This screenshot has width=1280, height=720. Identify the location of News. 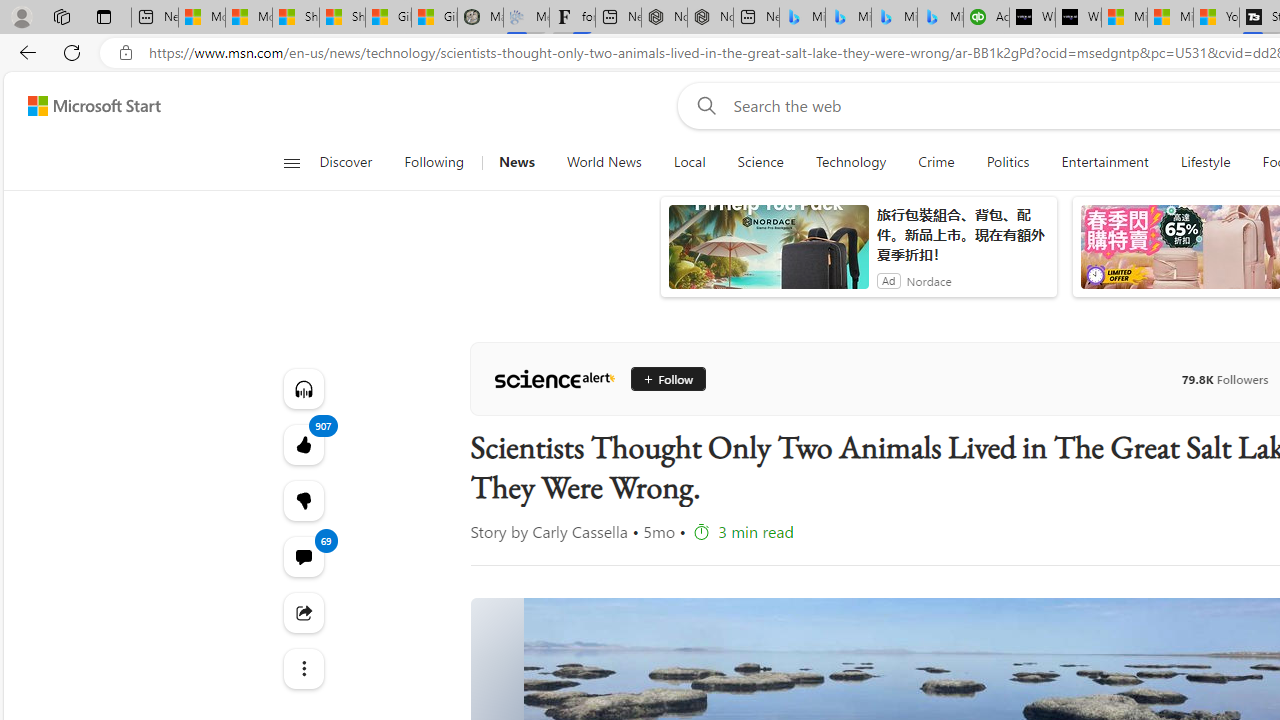
(516, 162).